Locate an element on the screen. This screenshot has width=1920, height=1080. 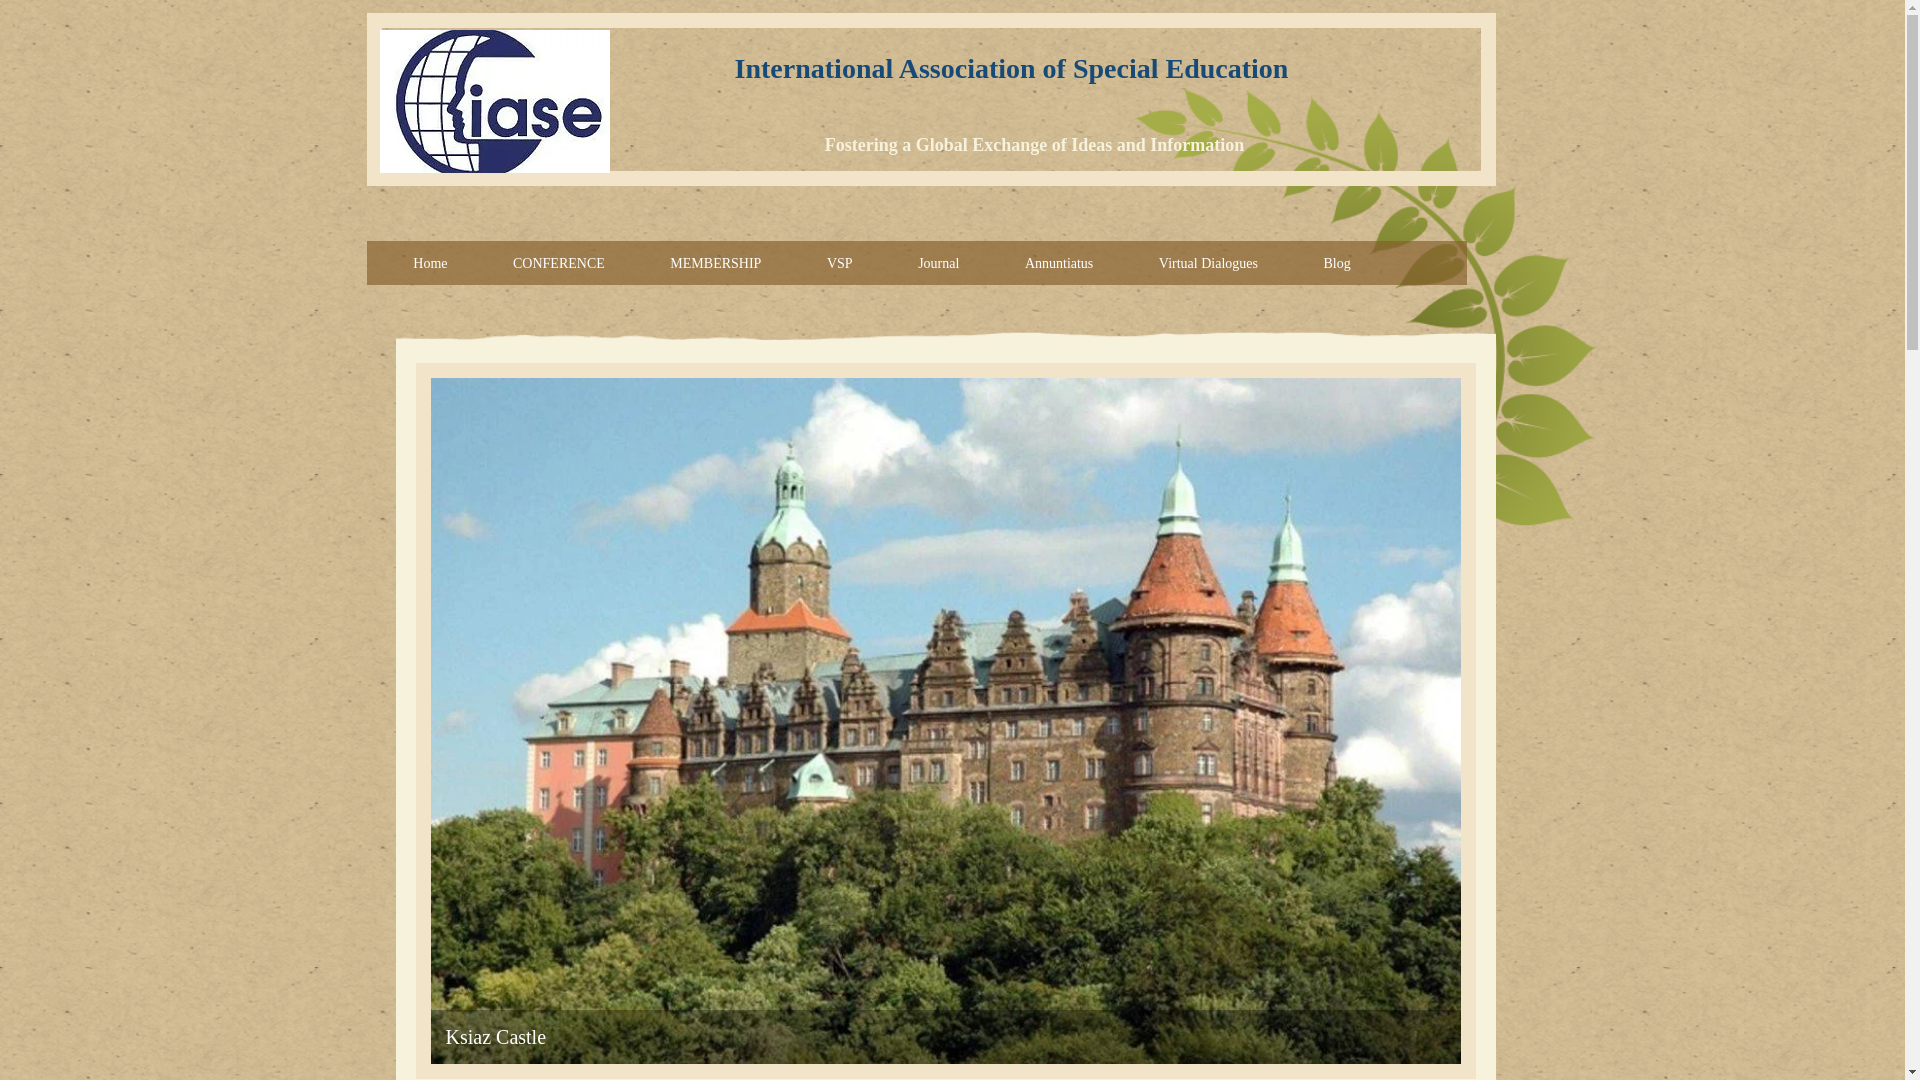
MEMBERSHIP is located at coordinates (716, 264).